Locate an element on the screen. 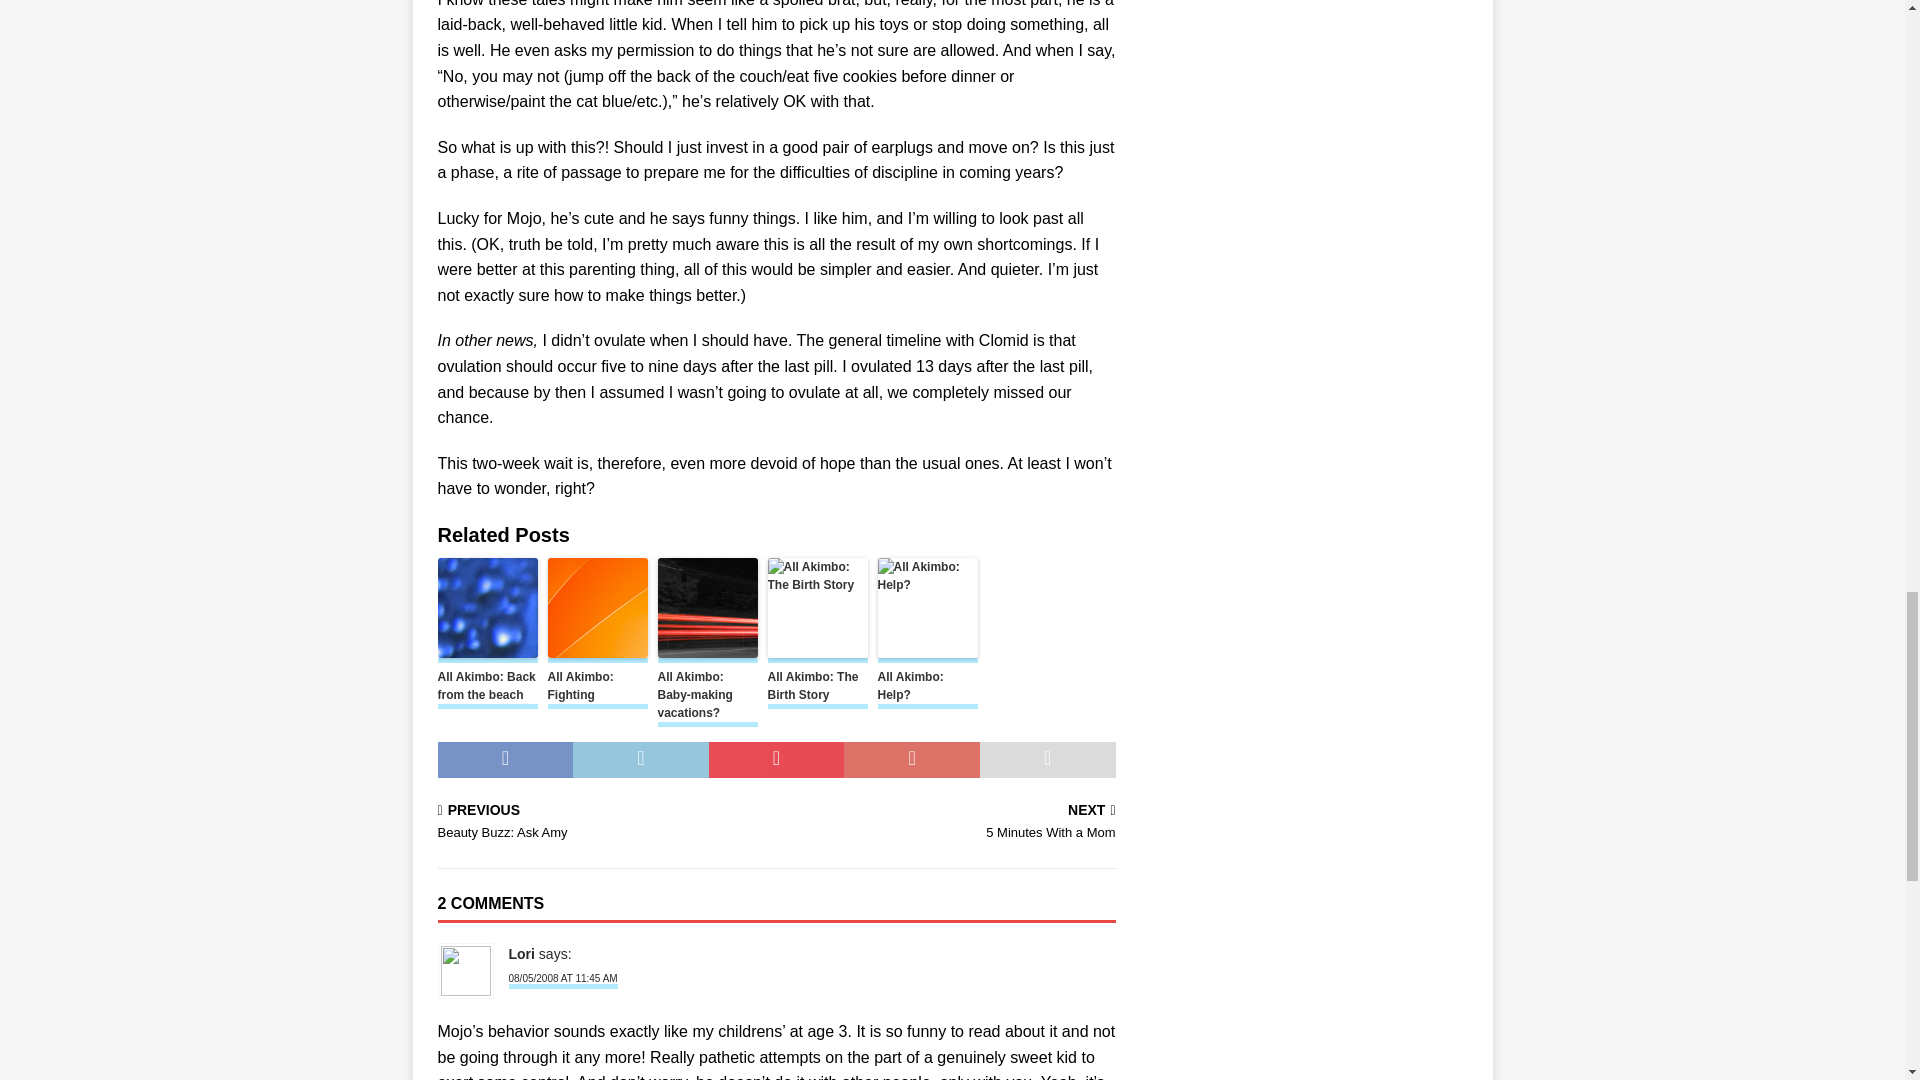 This screenshot has width=1920, height=1080. All Akimbo: The Birth Story is located at coordinates (818, 688).